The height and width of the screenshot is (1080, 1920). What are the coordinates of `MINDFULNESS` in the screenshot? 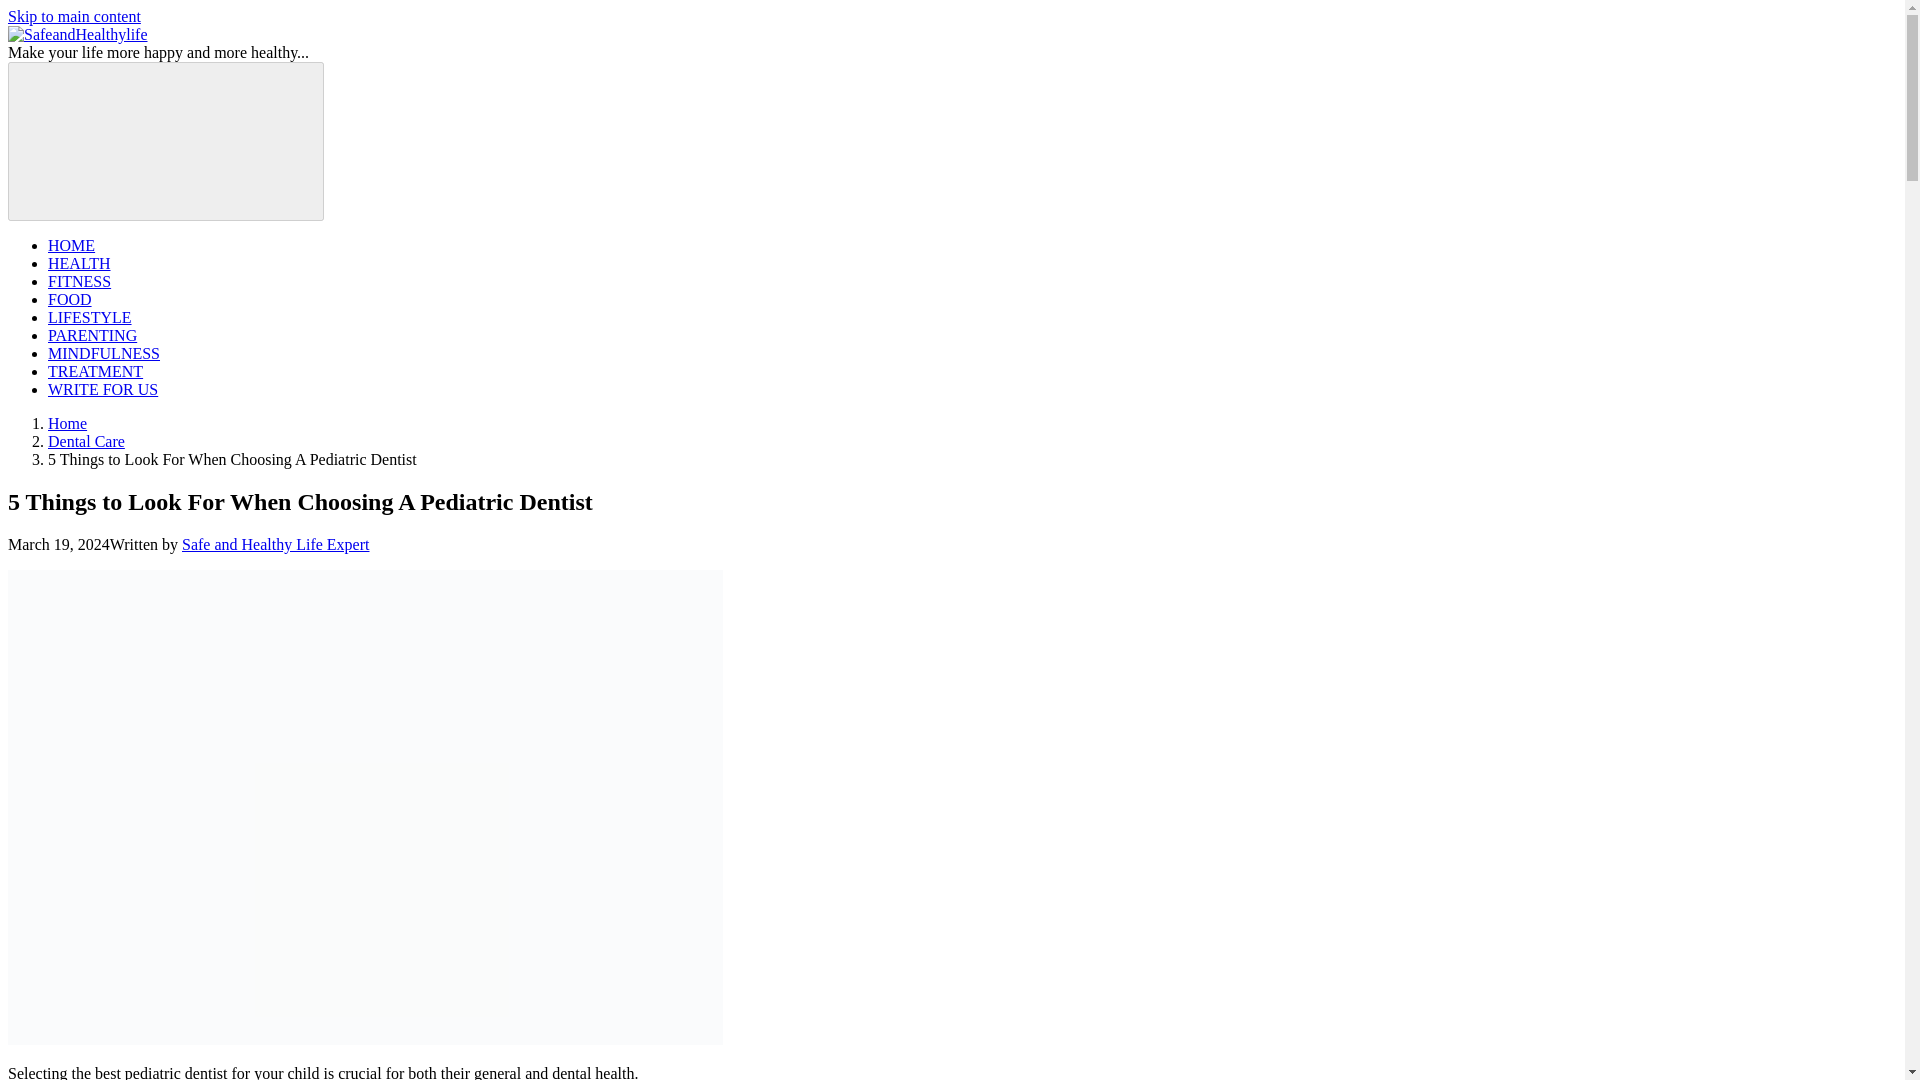 It's located at (104, 352).